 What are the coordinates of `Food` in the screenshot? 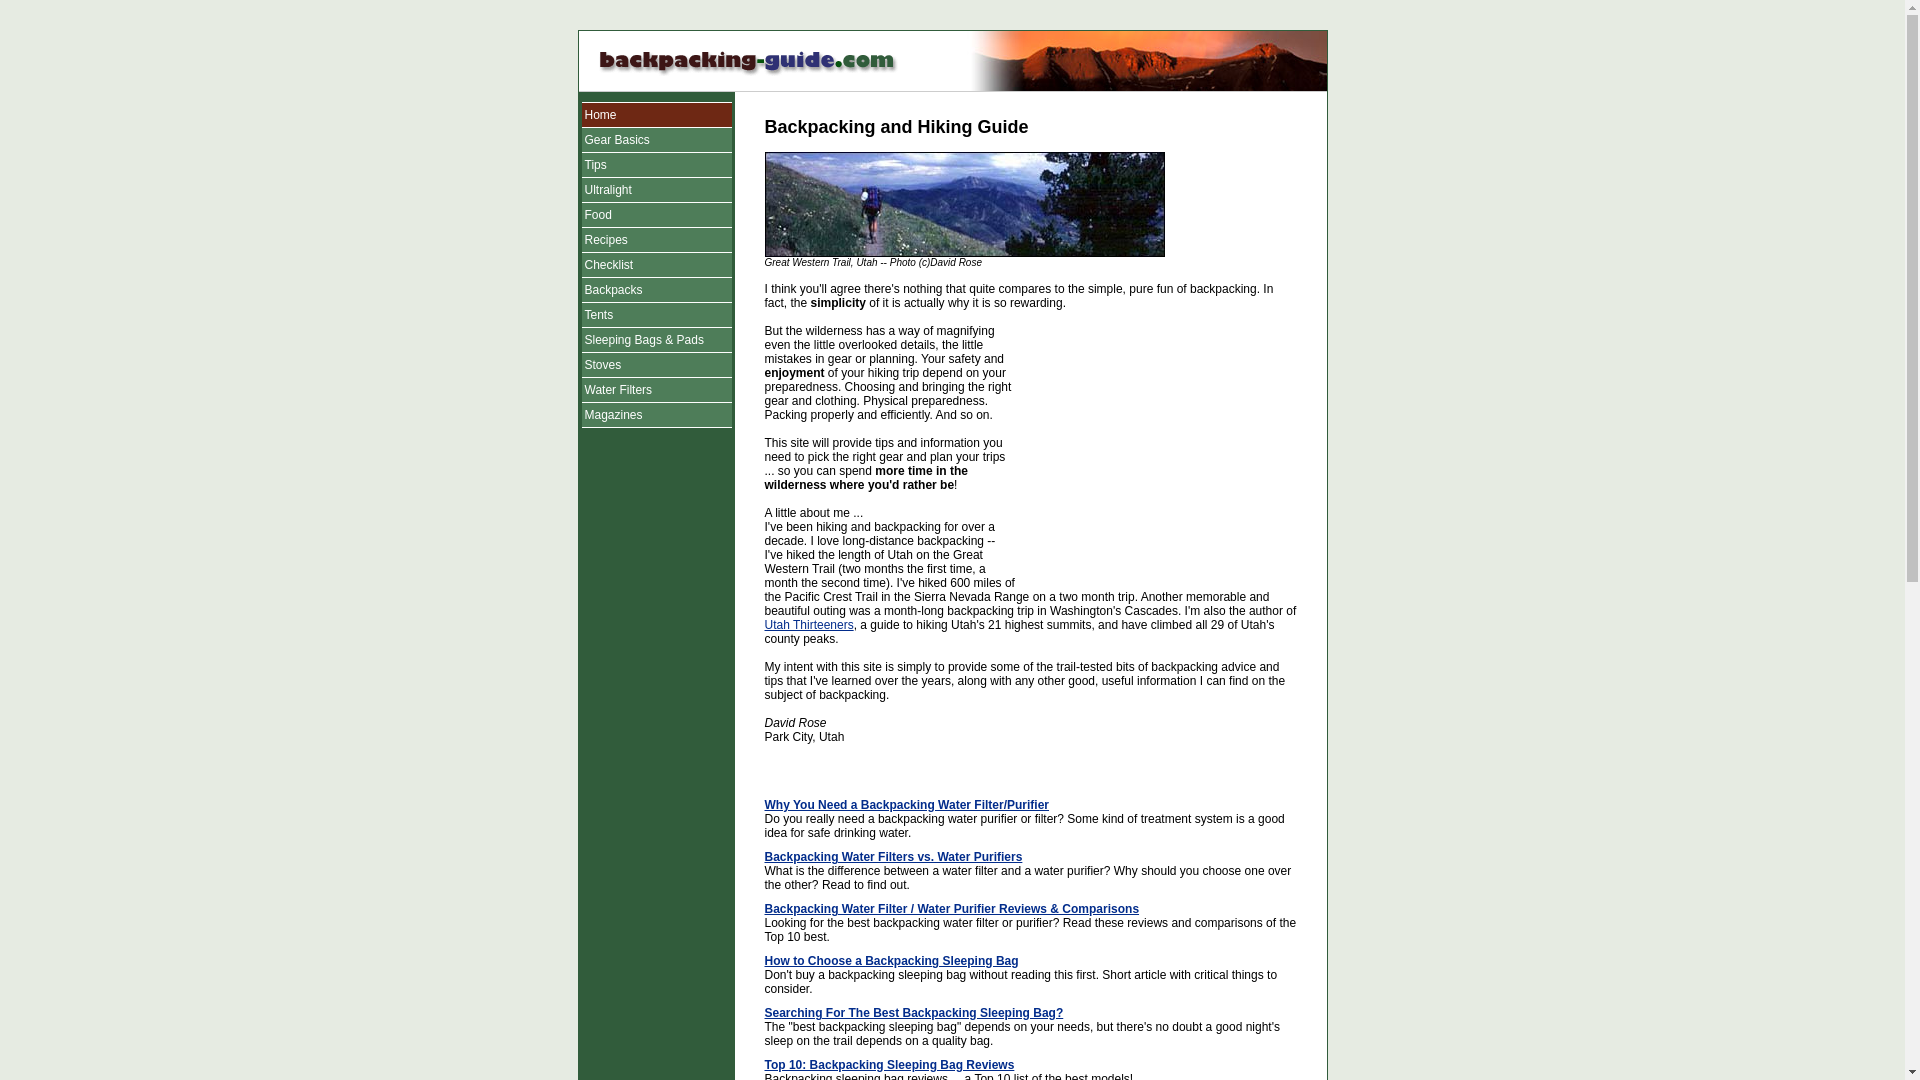 It's located at (596, 215).